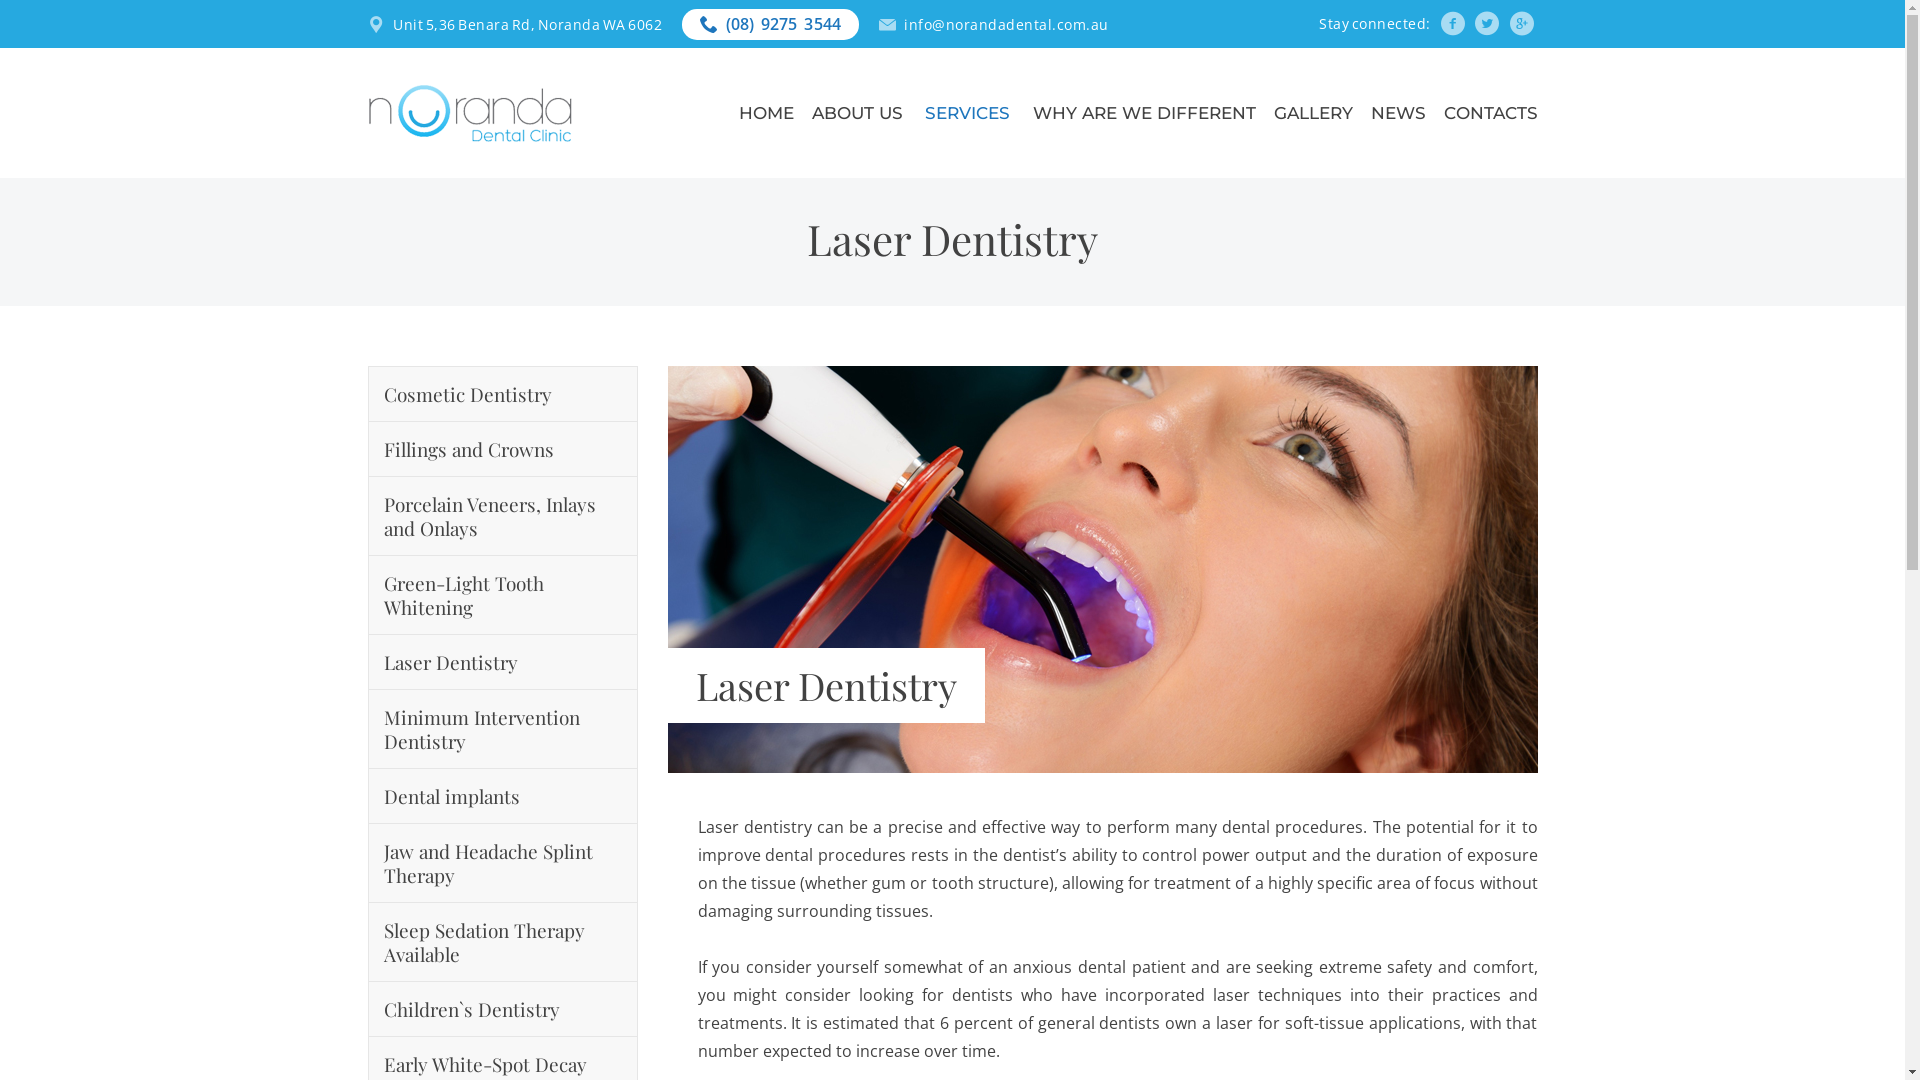  What do you see at coordinates (502, 516) in the screenshot?
I see `Porcelain Veneers, Inlays and Onlays` at bounding box center [502, 516].